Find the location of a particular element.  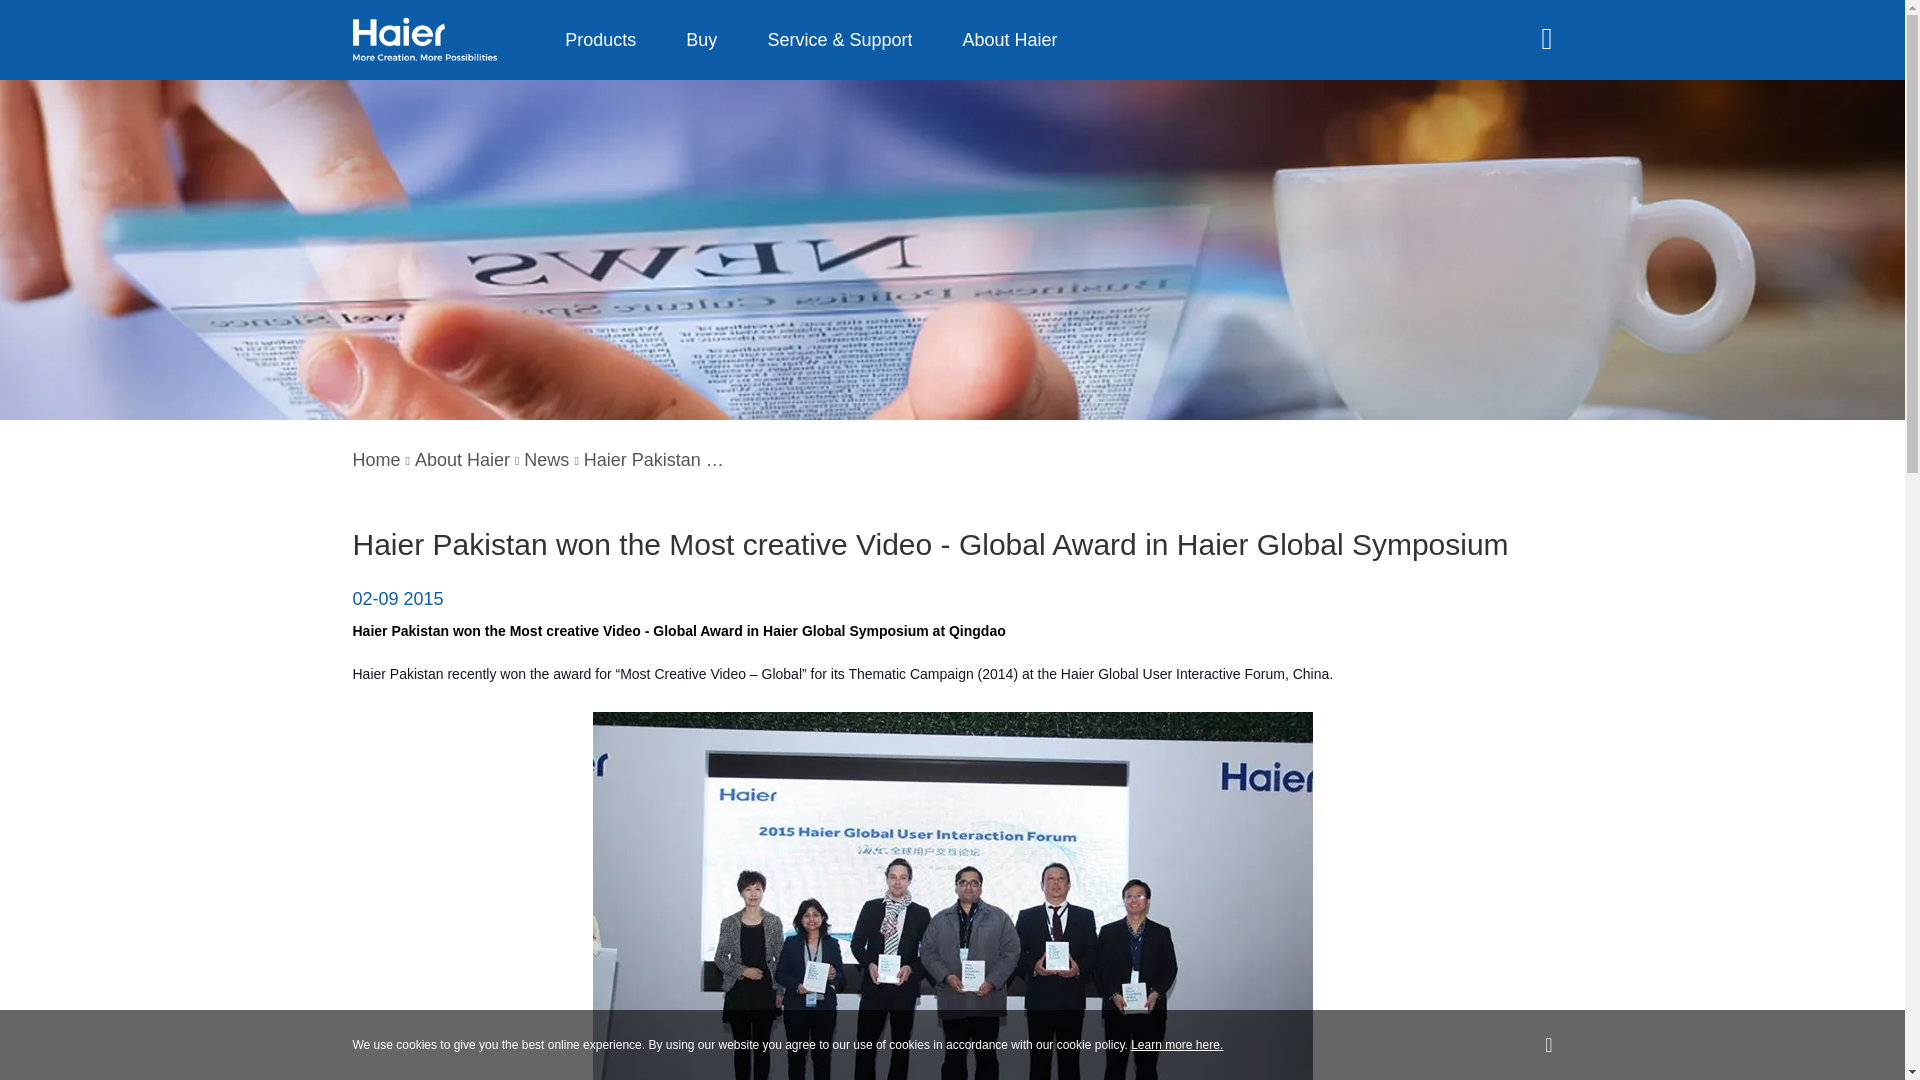

News is located at coordinates (546, 460).